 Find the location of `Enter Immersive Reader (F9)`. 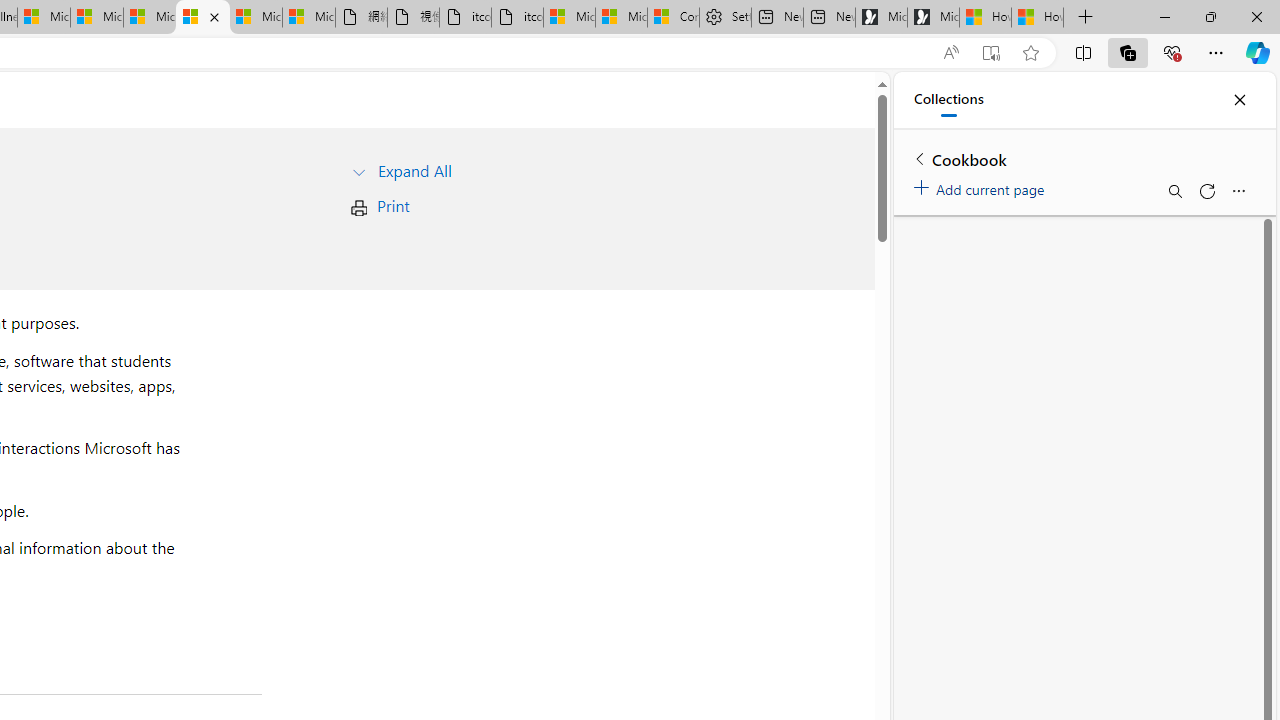

Enter Immersive Reader (F9) is located at coordinates (991, 53).